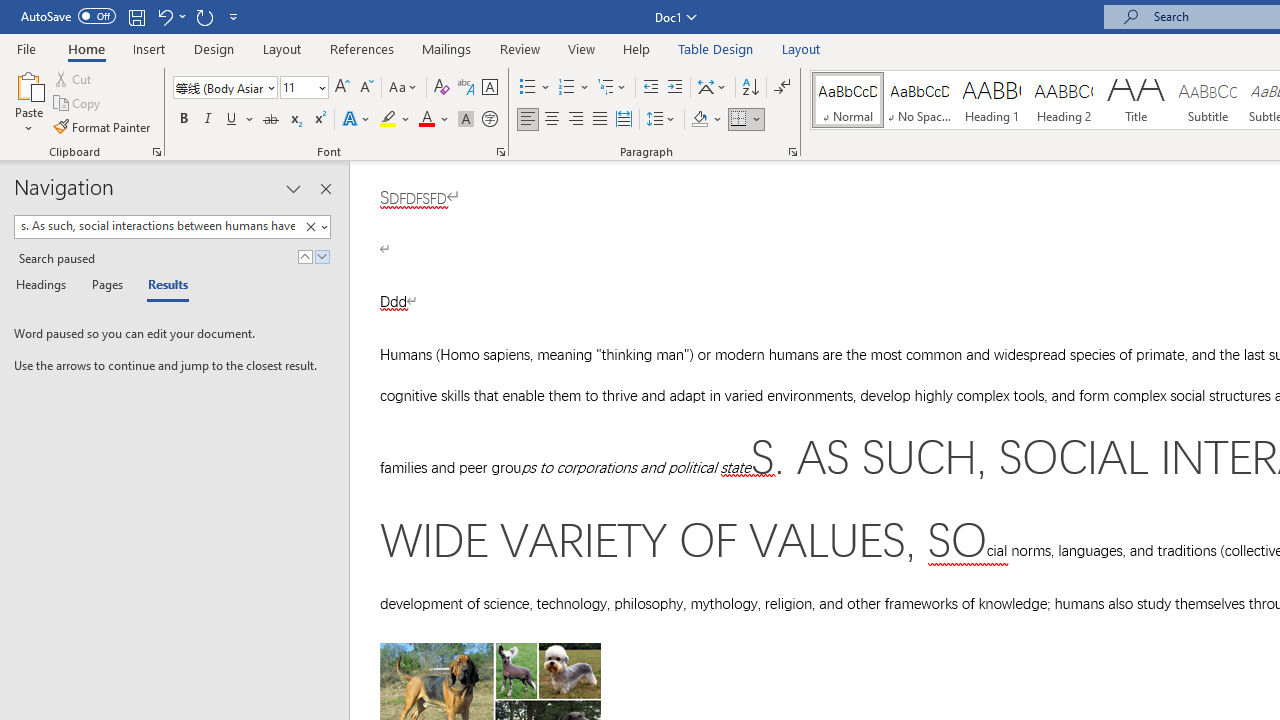 The height and width of the screenshot is (720, 1280). What do you see at coordinates (170, 16) in the screenshot?
I see `Undo Style` at bounding box center [170, 16].